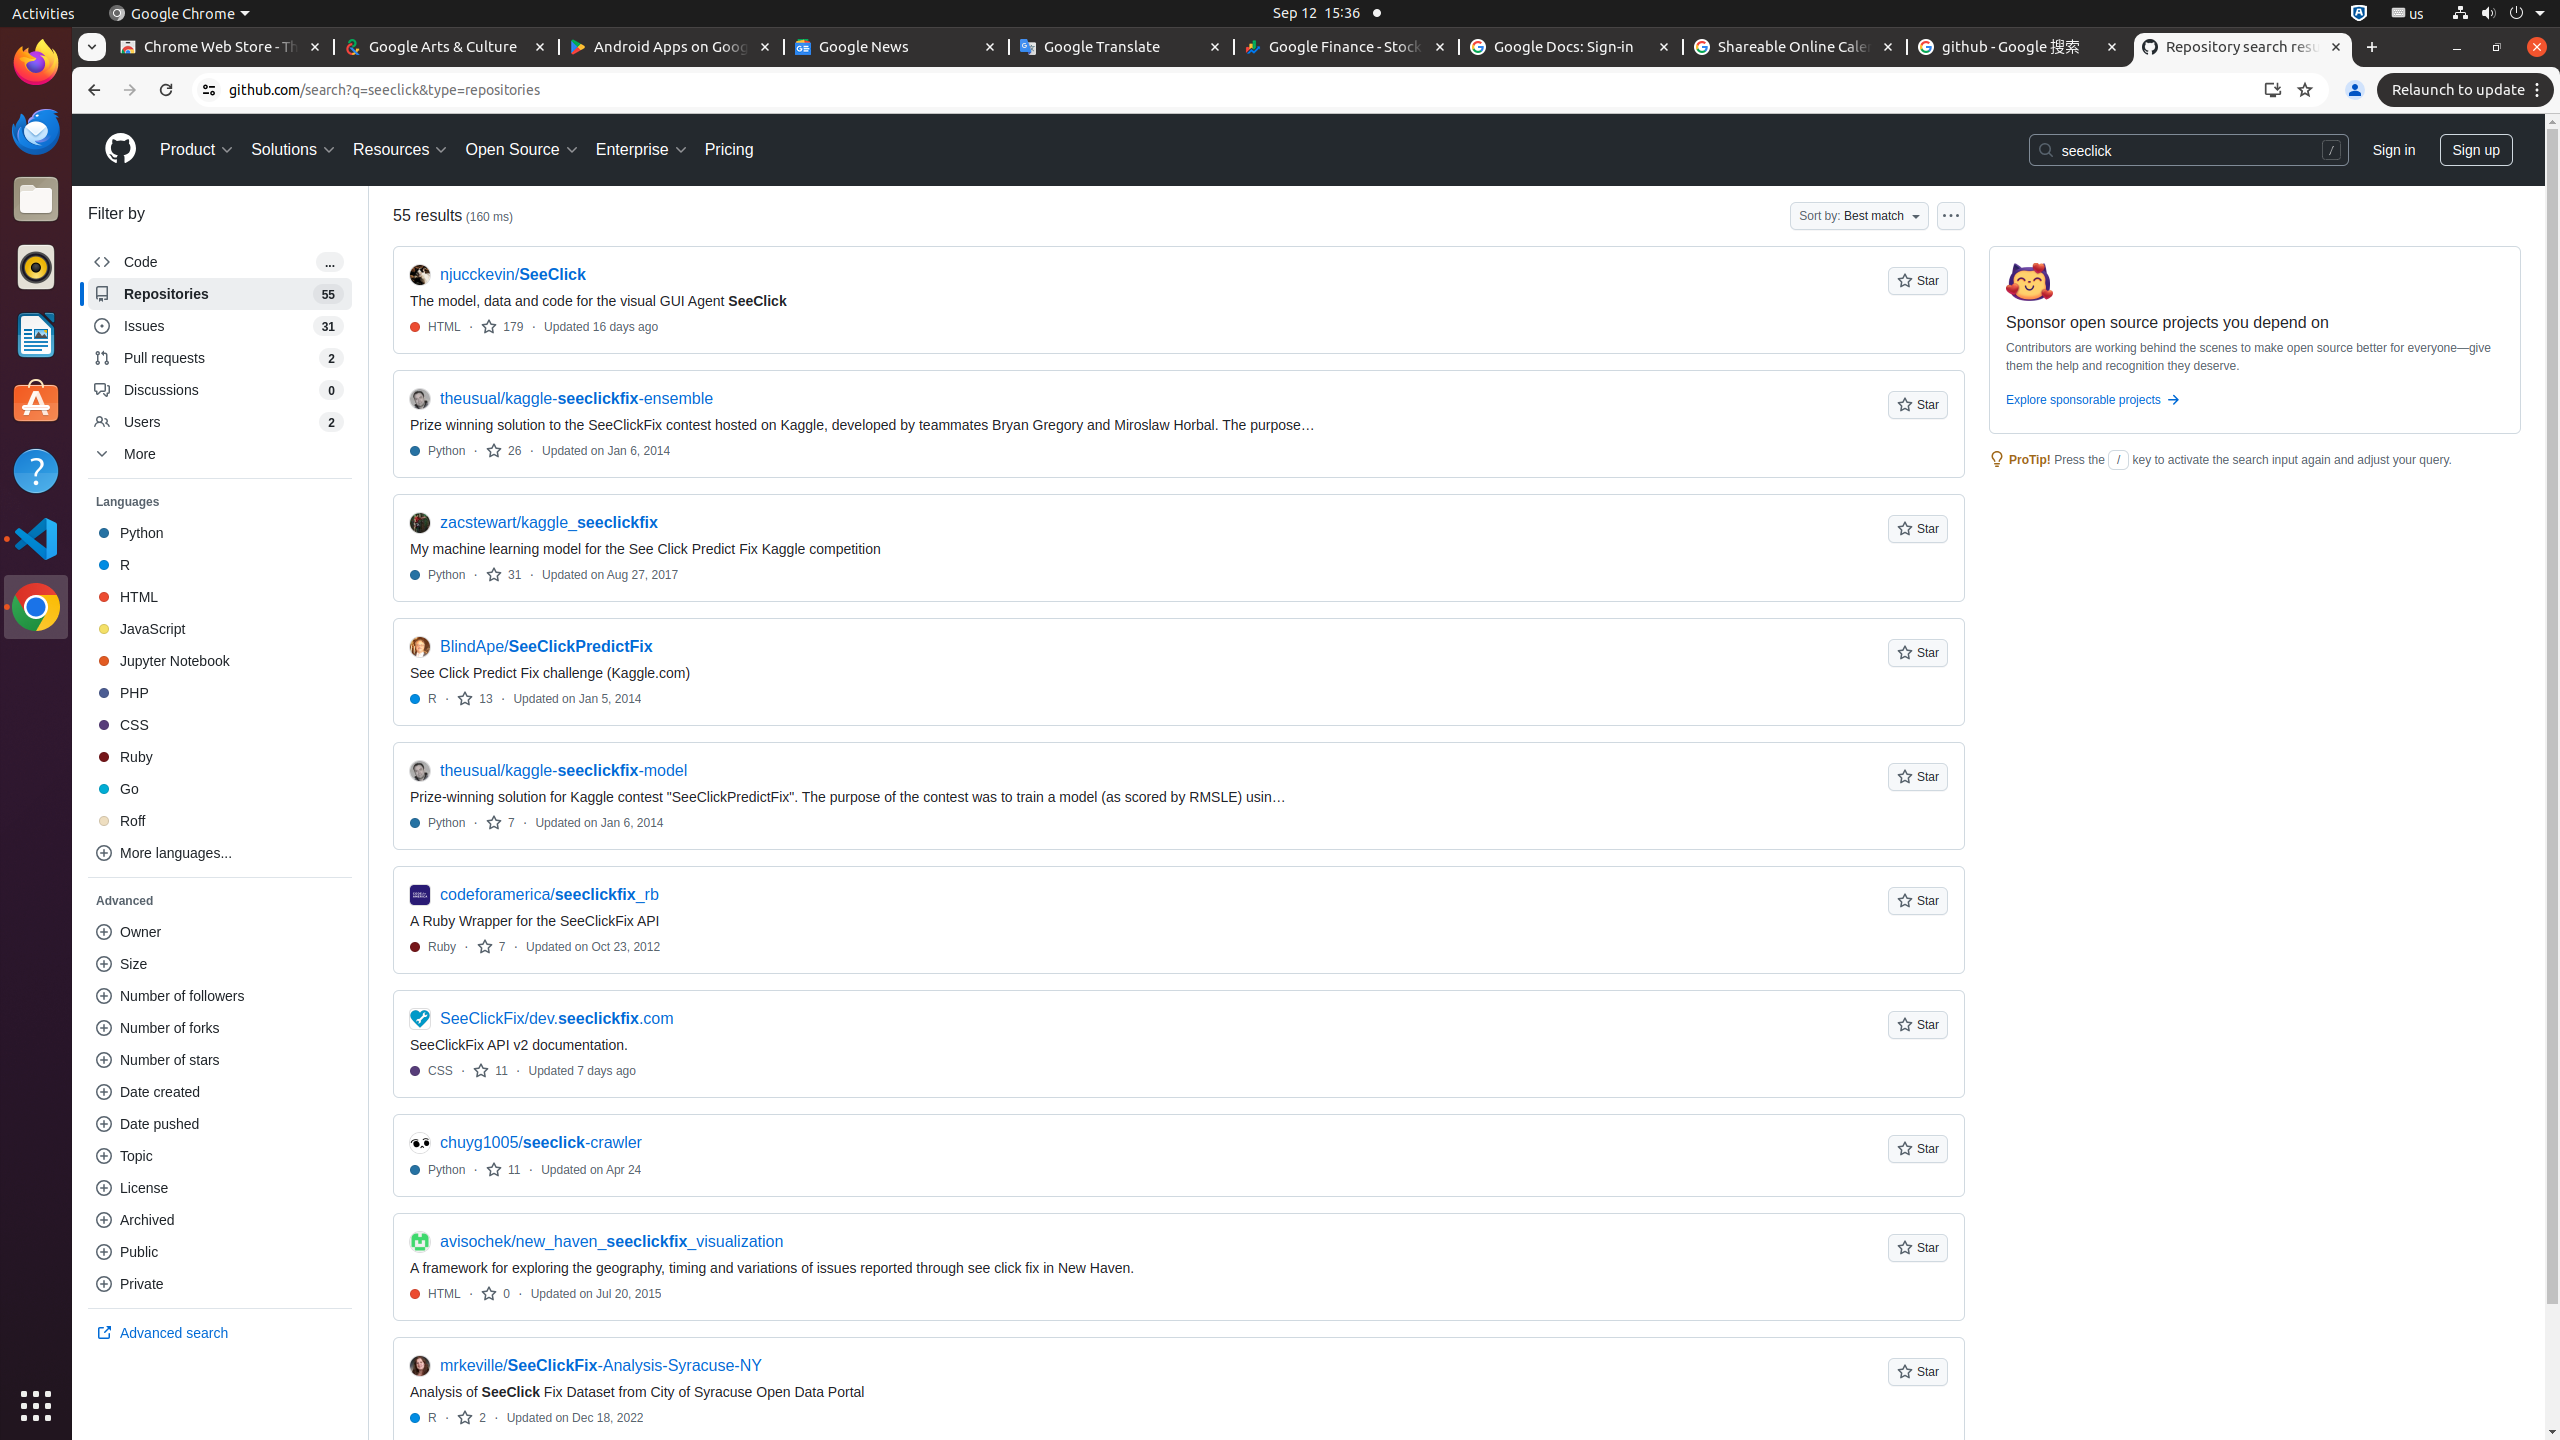 Image resolution: width=2560 pixels, height=1440 pixels. I want to click on Draggable pane splitter, so click(368, 813).